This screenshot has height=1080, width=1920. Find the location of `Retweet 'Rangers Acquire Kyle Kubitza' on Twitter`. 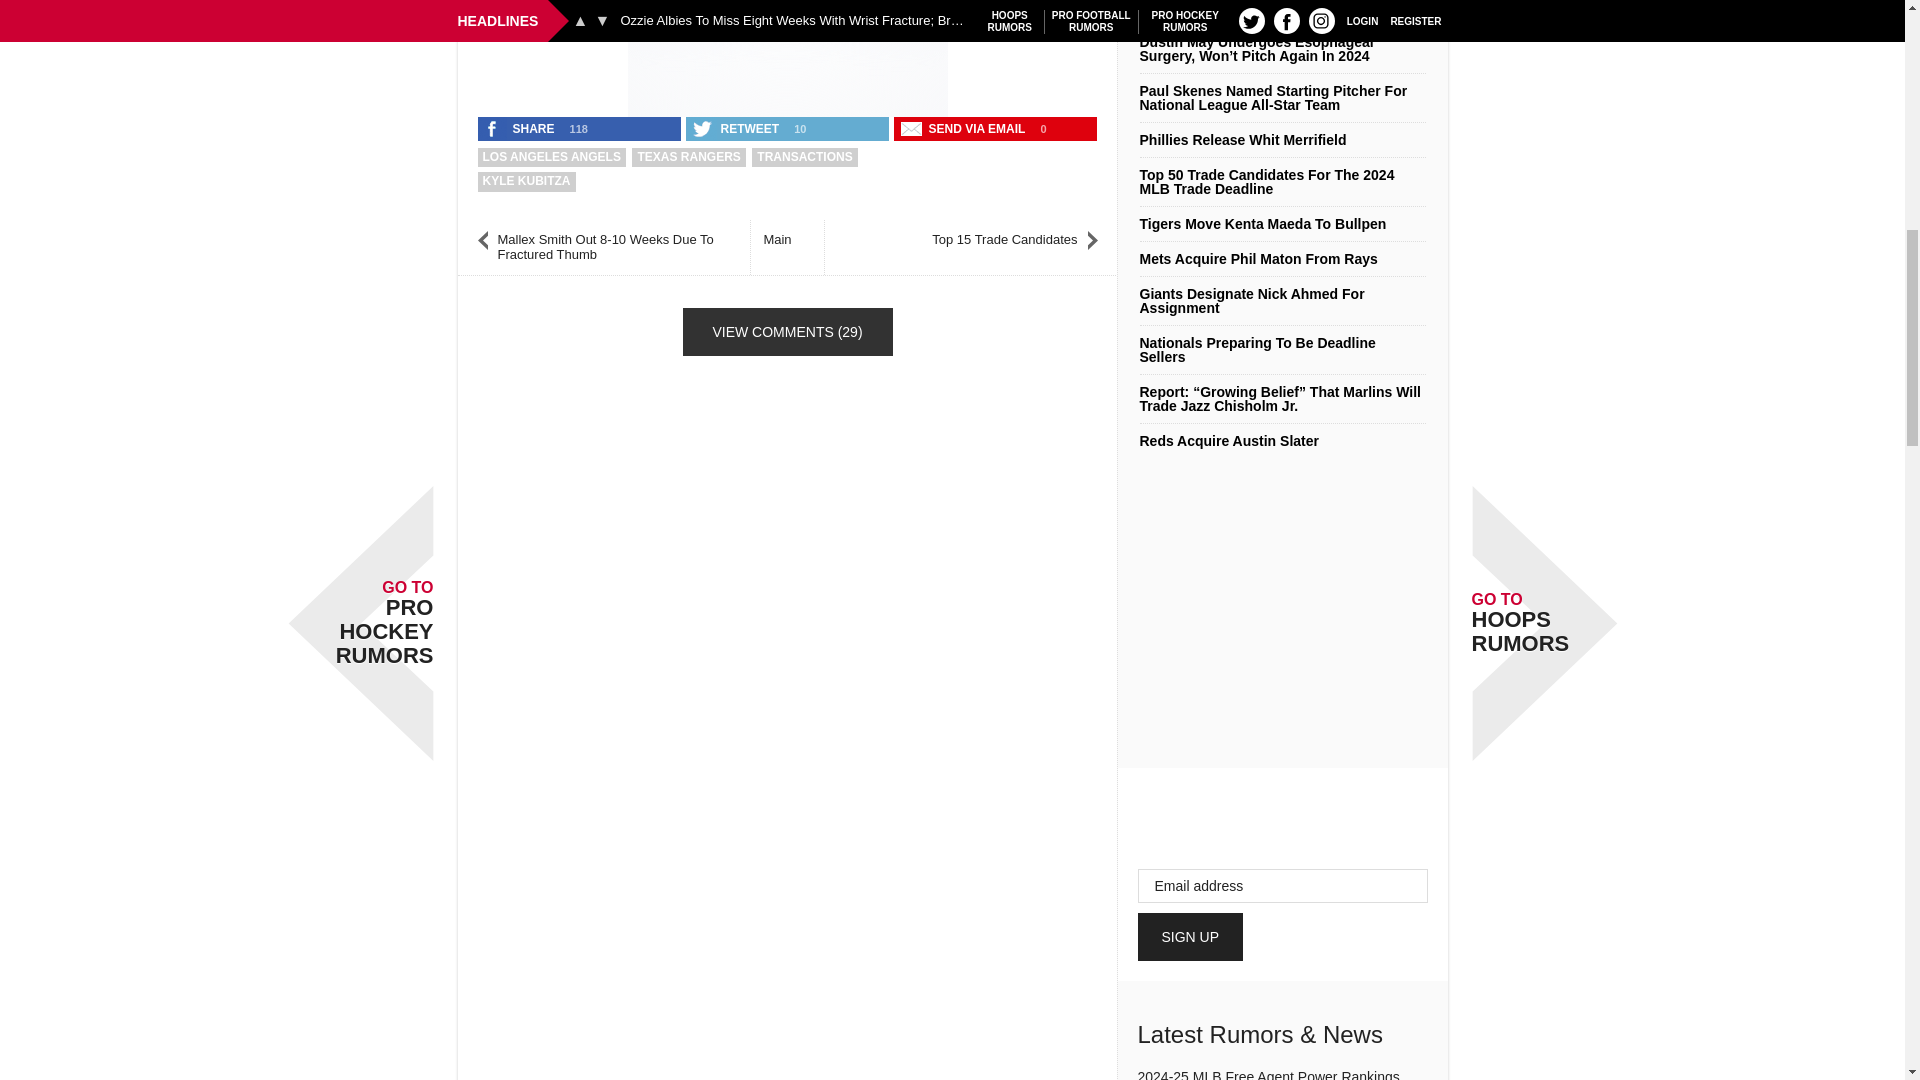

Retweet 'Rangers Acquire Kyle Kubitza' on Twitter is located at coordinates (737, 128).